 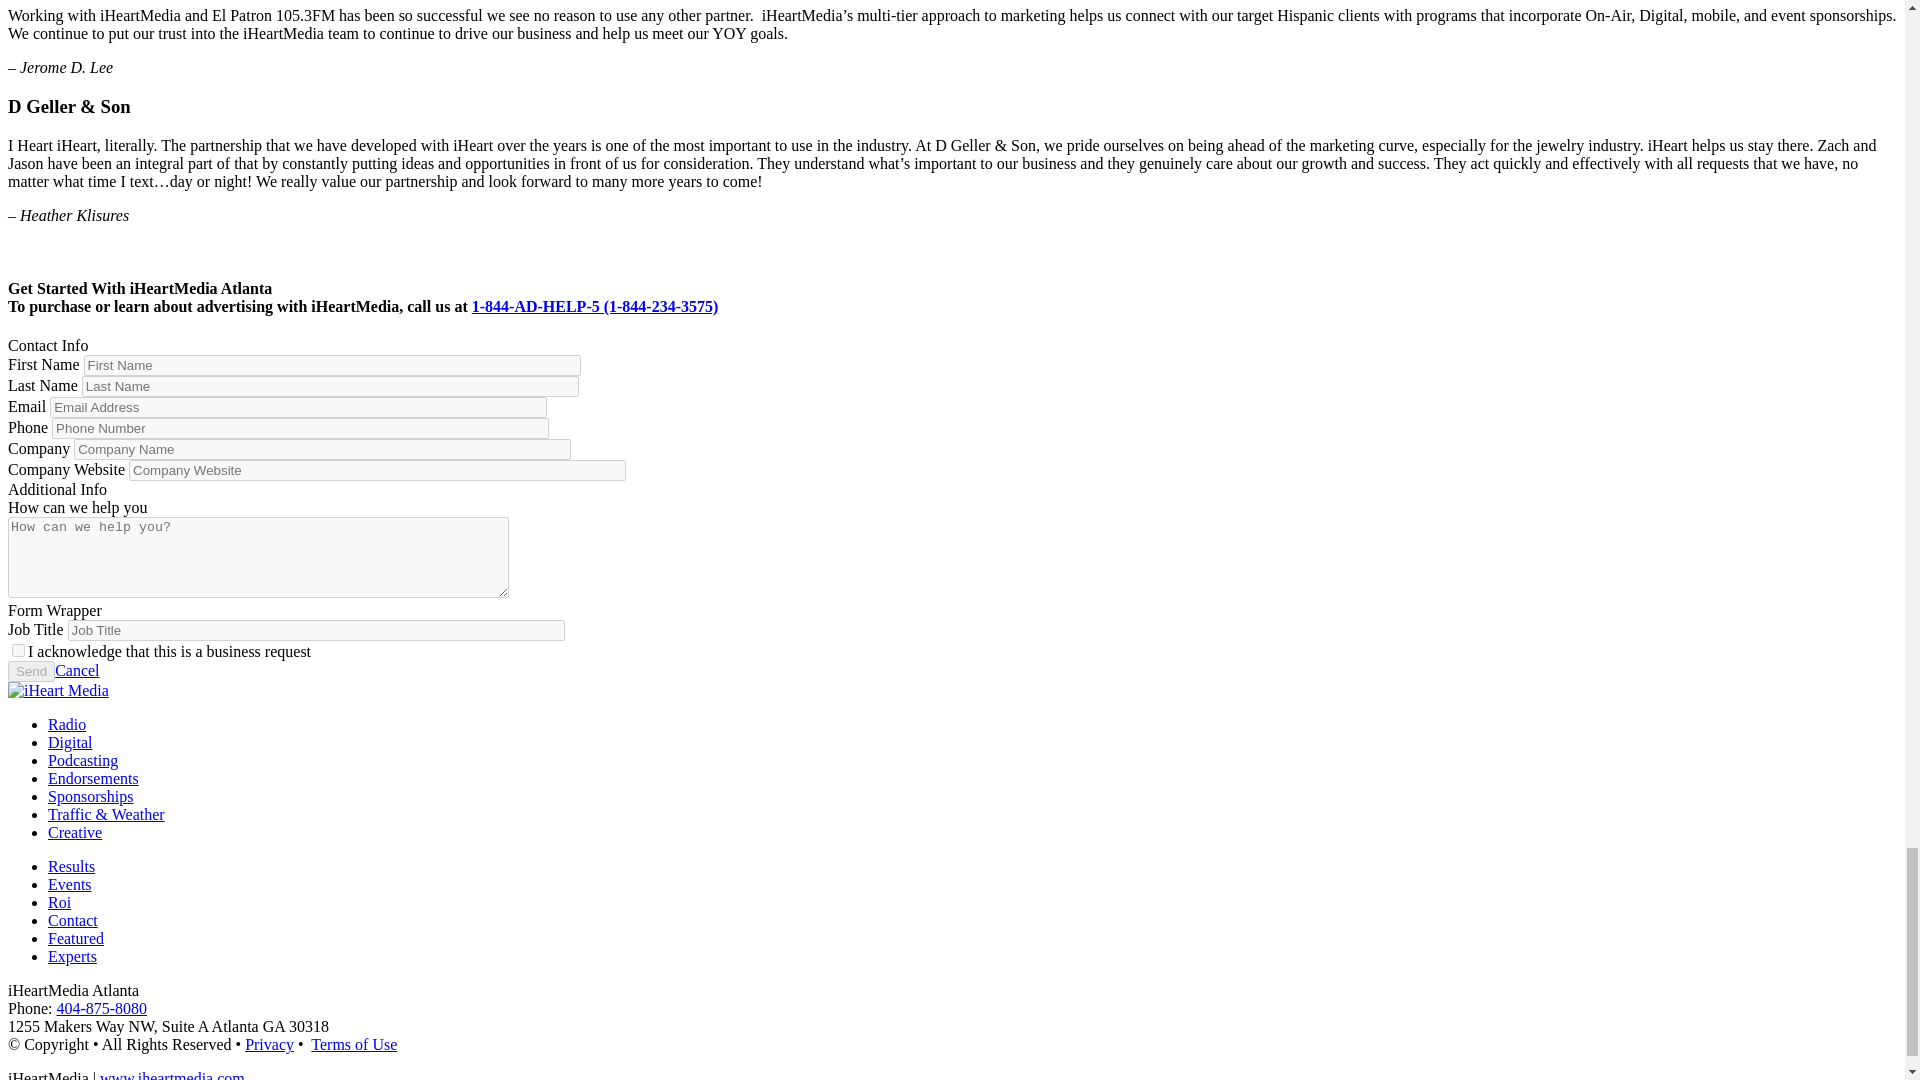 I want to click on Podcast, so click(x=106, y=814).